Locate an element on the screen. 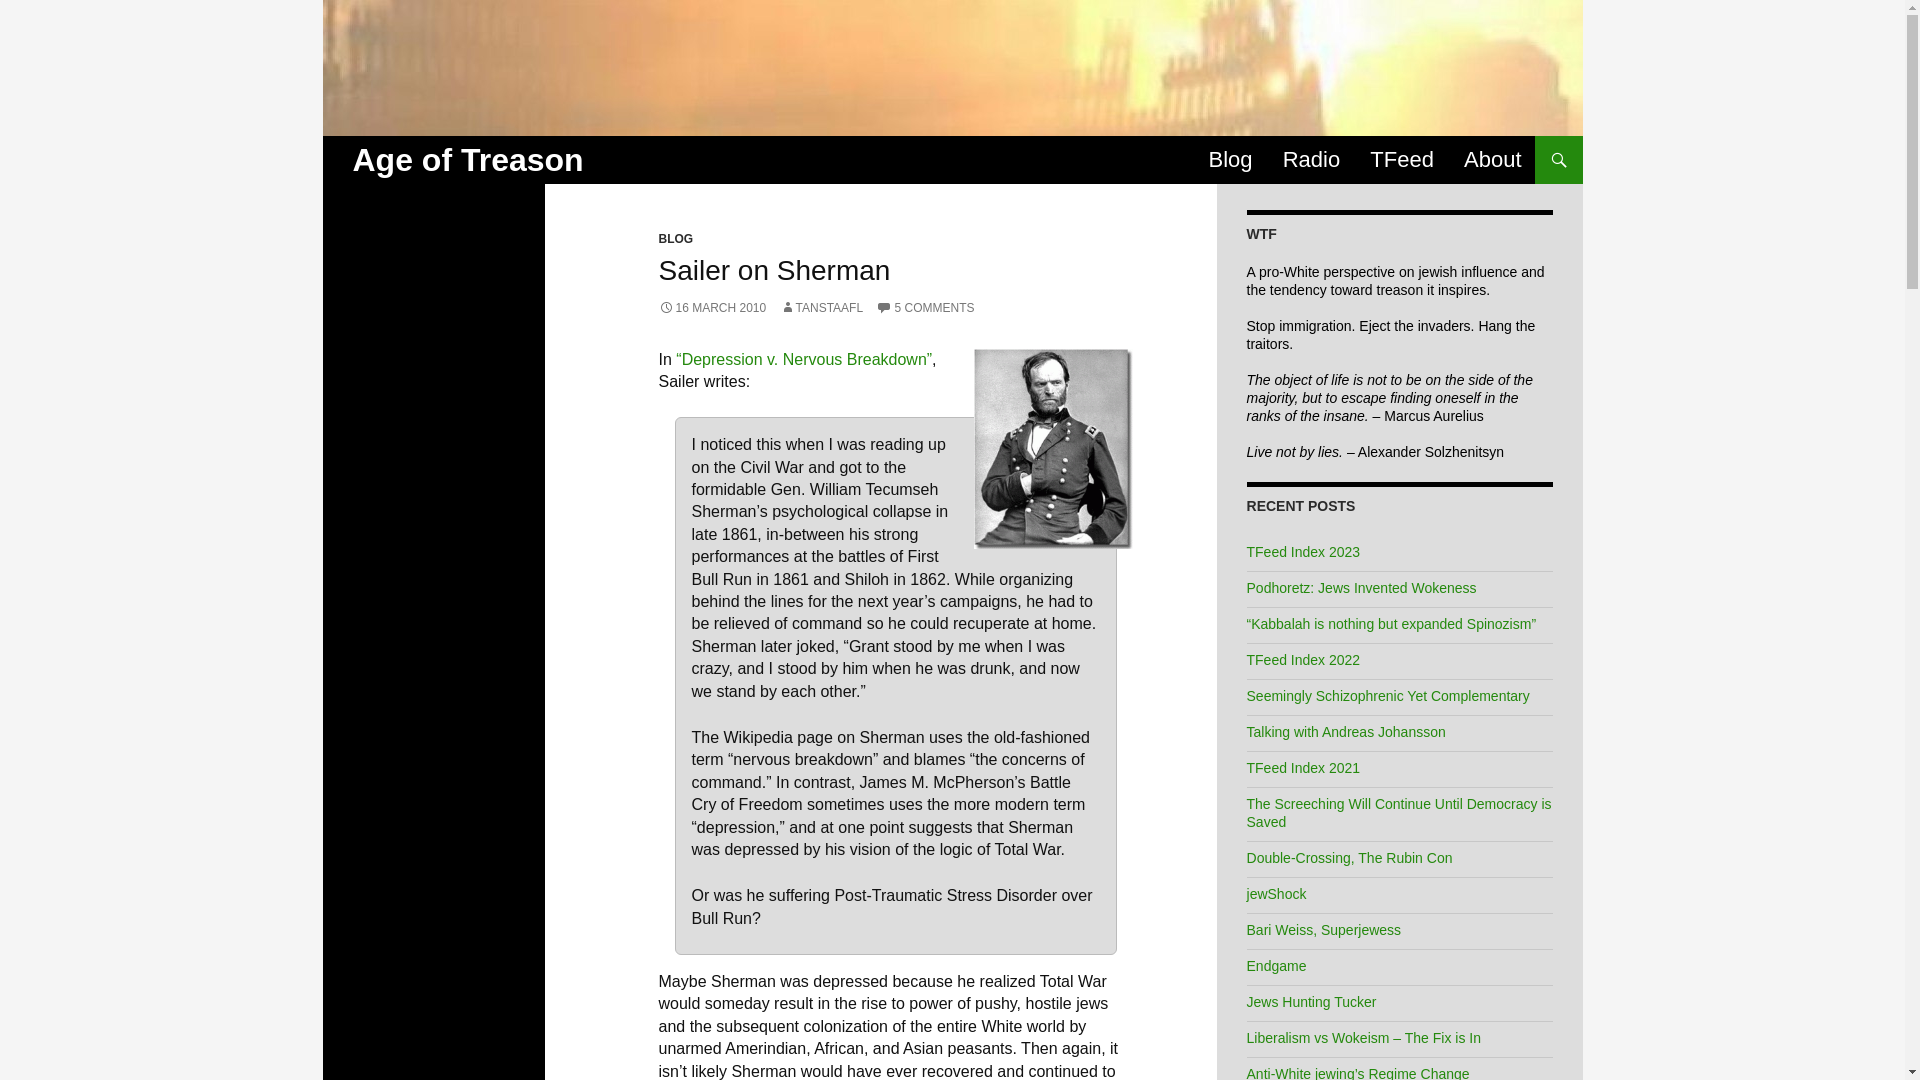 The image size is (1920, 1080). TFeed Index 2023 is located at coordinates (1304, 552).